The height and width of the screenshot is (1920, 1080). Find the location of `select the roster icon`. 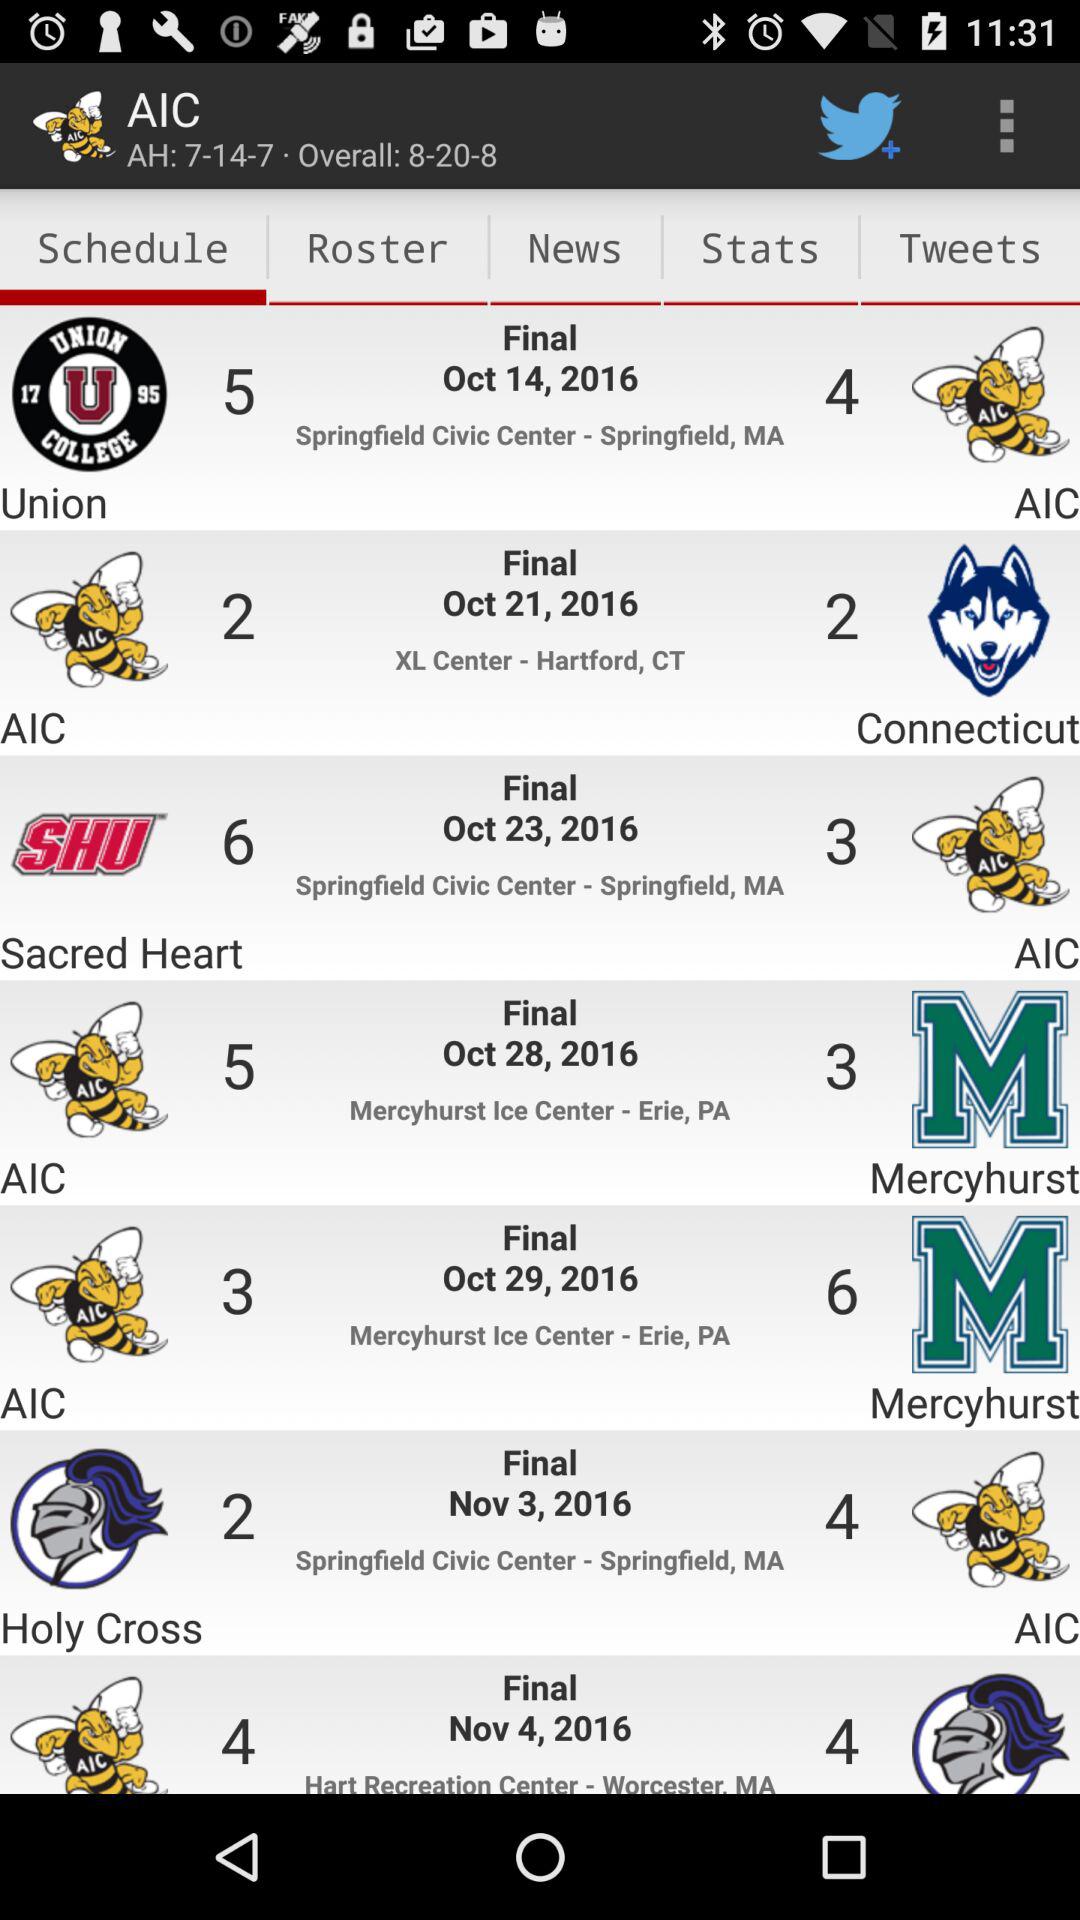

select the roster icon is located at coordinates (378, 247).